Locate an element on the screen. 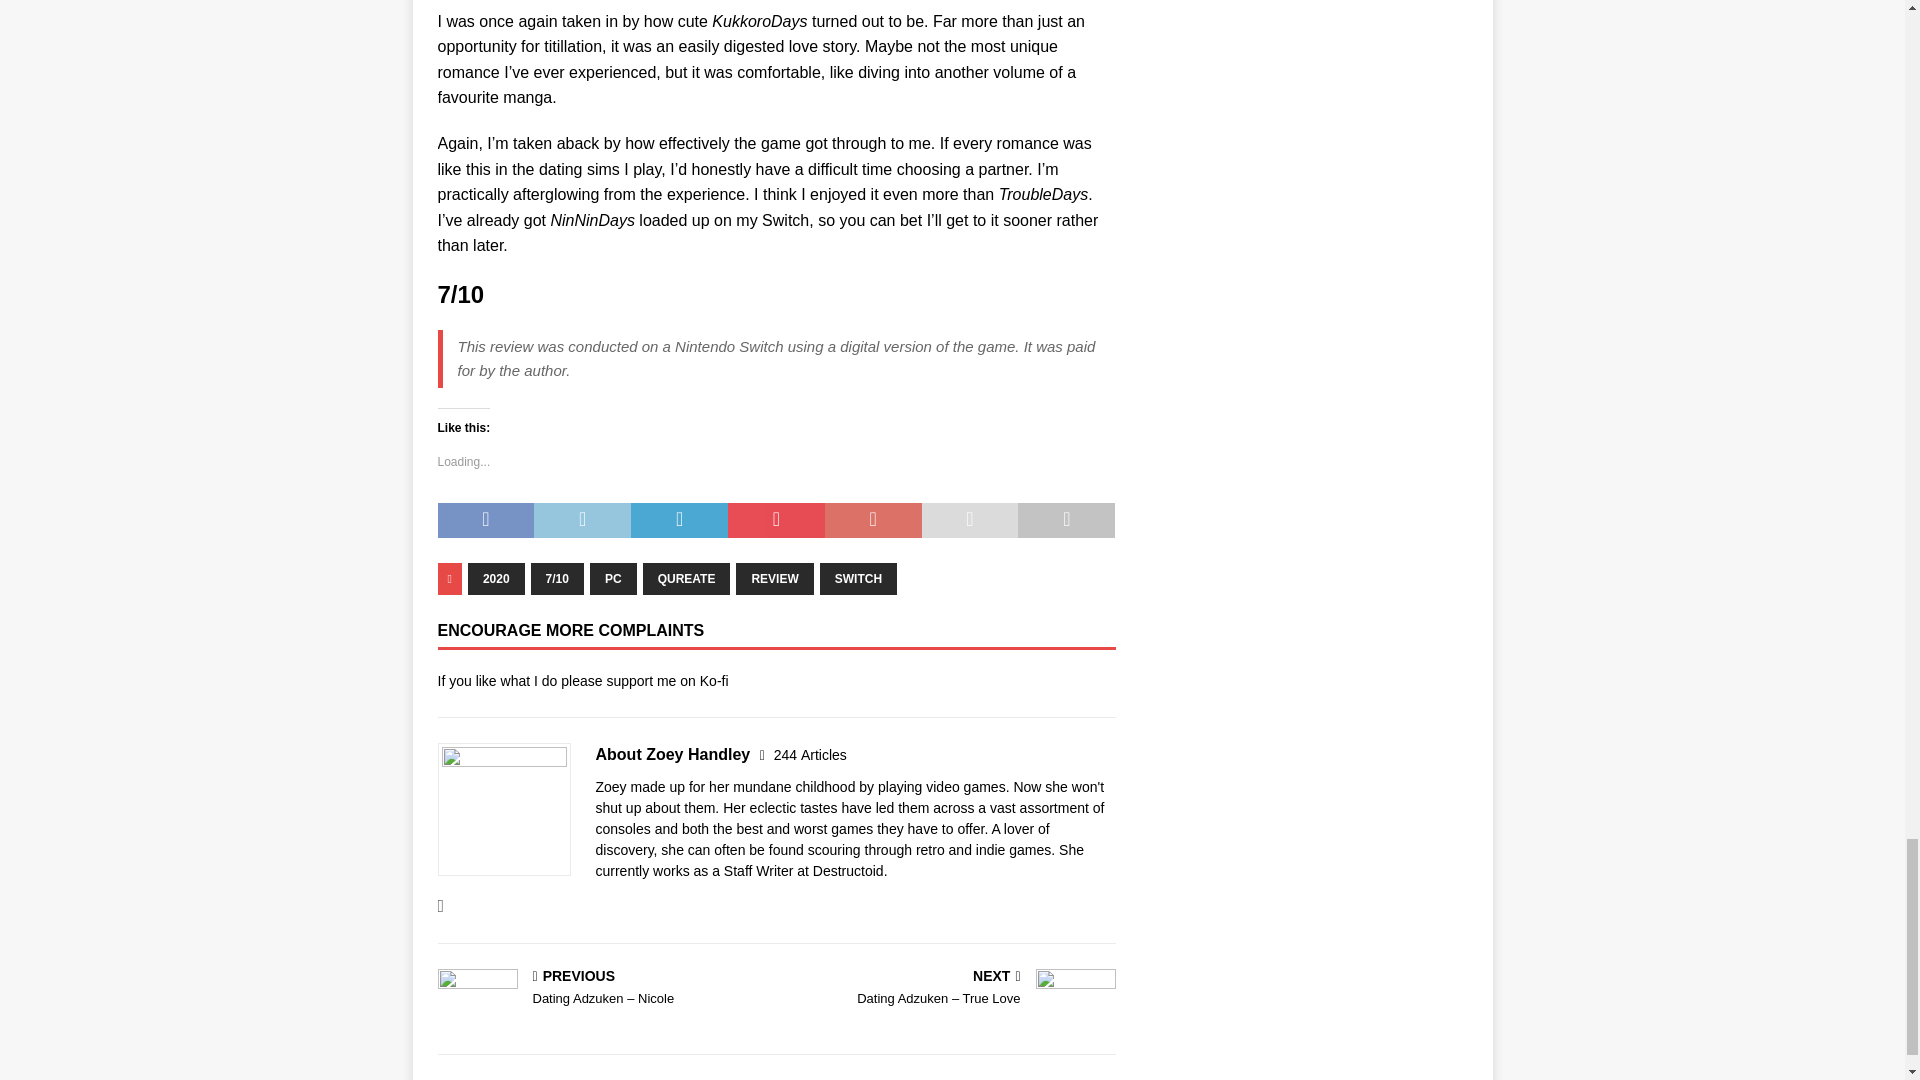 The image size is (1920, 1080). 2020 is located at coordinates (496, 578).